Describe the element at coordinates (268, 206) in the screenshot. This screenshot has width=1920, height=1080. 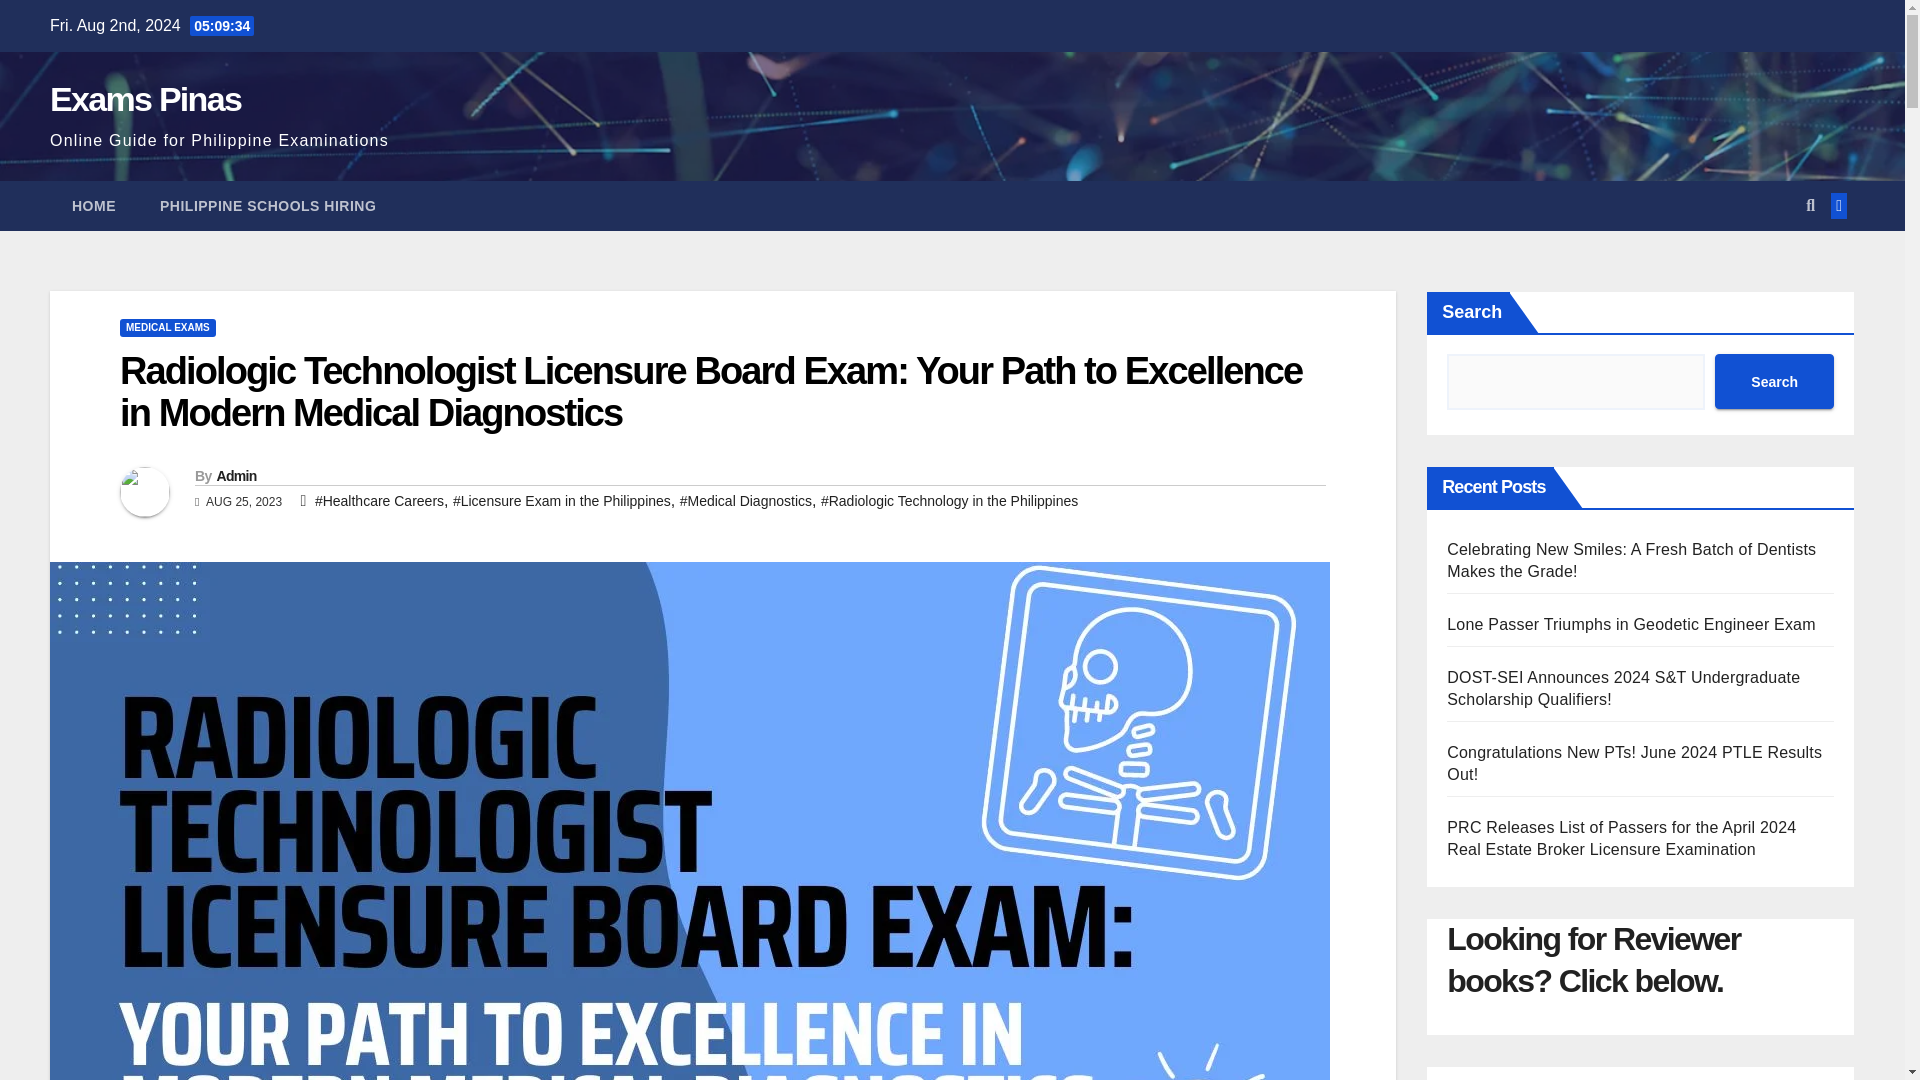
I see `PHILIPPINE SCHOOLS HIRING` at that location.